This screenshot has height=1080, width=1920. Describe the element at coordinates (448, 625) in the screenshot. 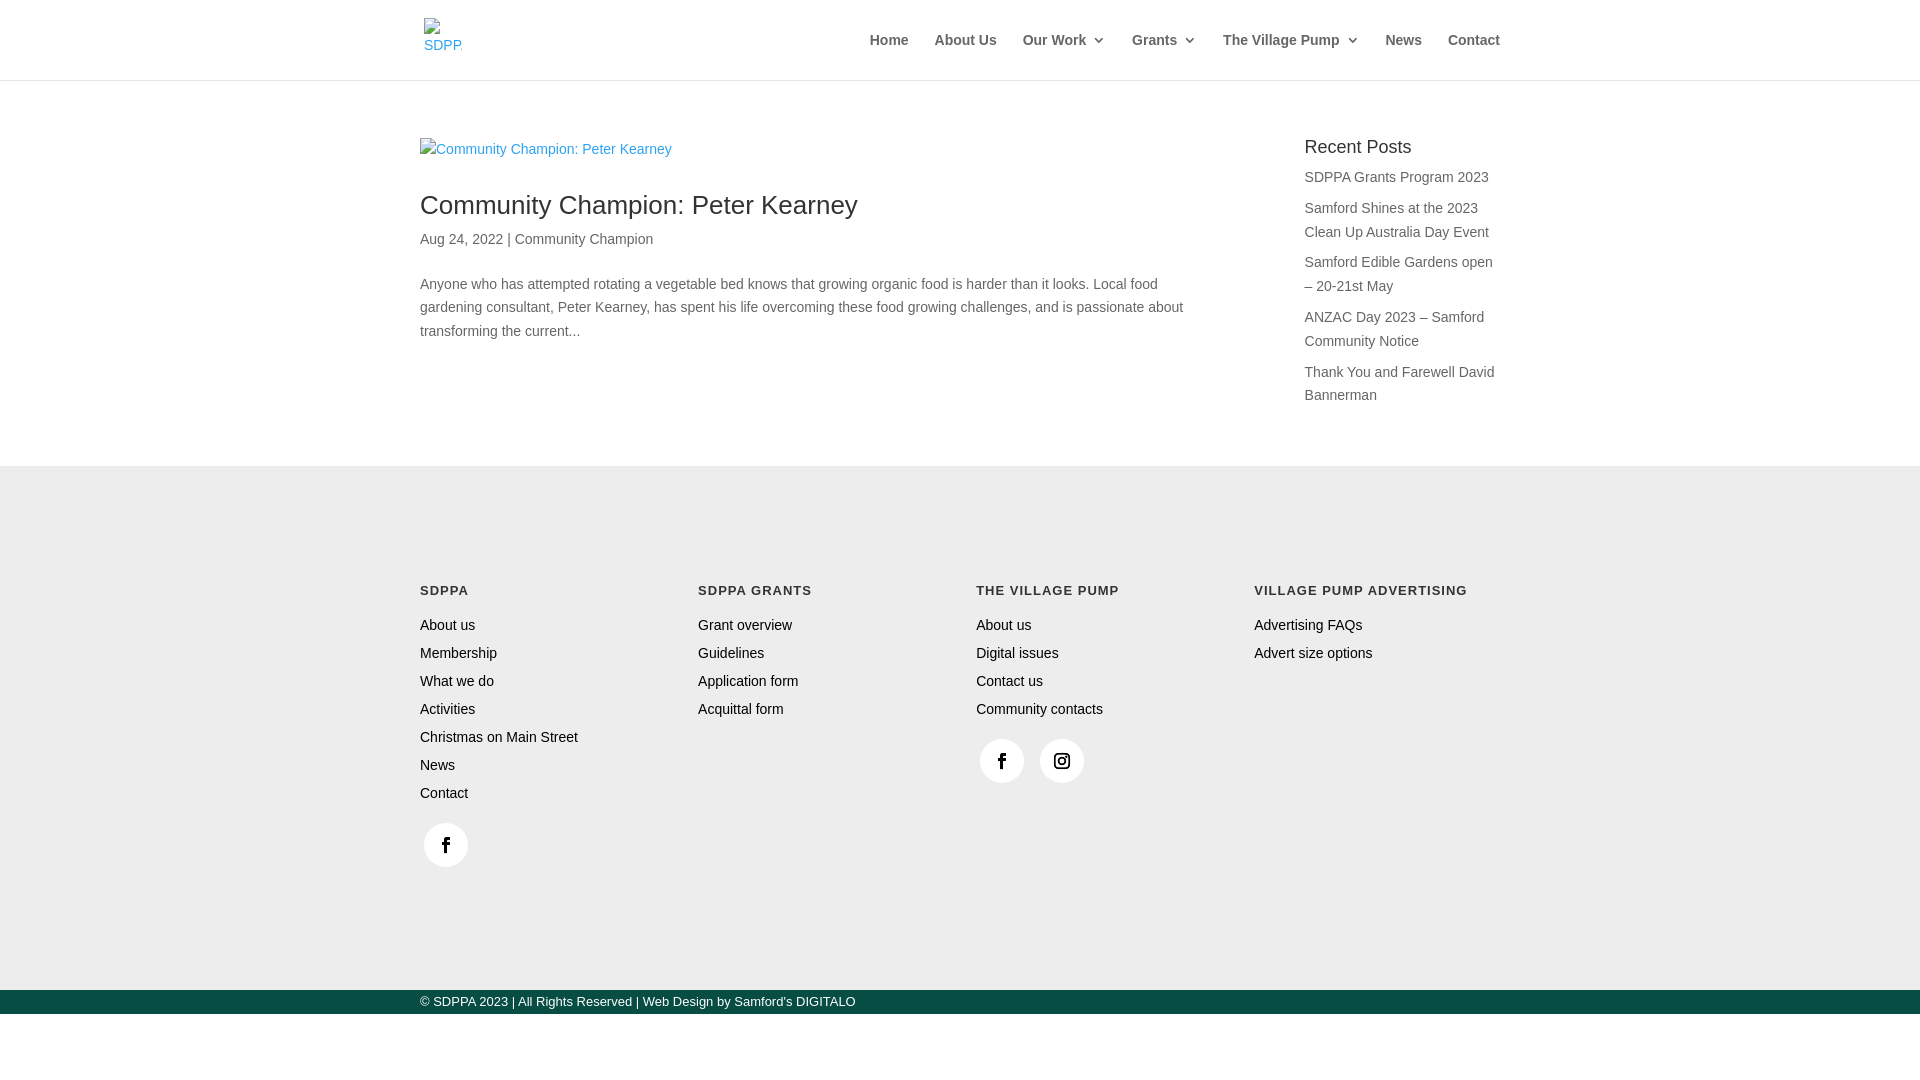

I see `About us` at that location.